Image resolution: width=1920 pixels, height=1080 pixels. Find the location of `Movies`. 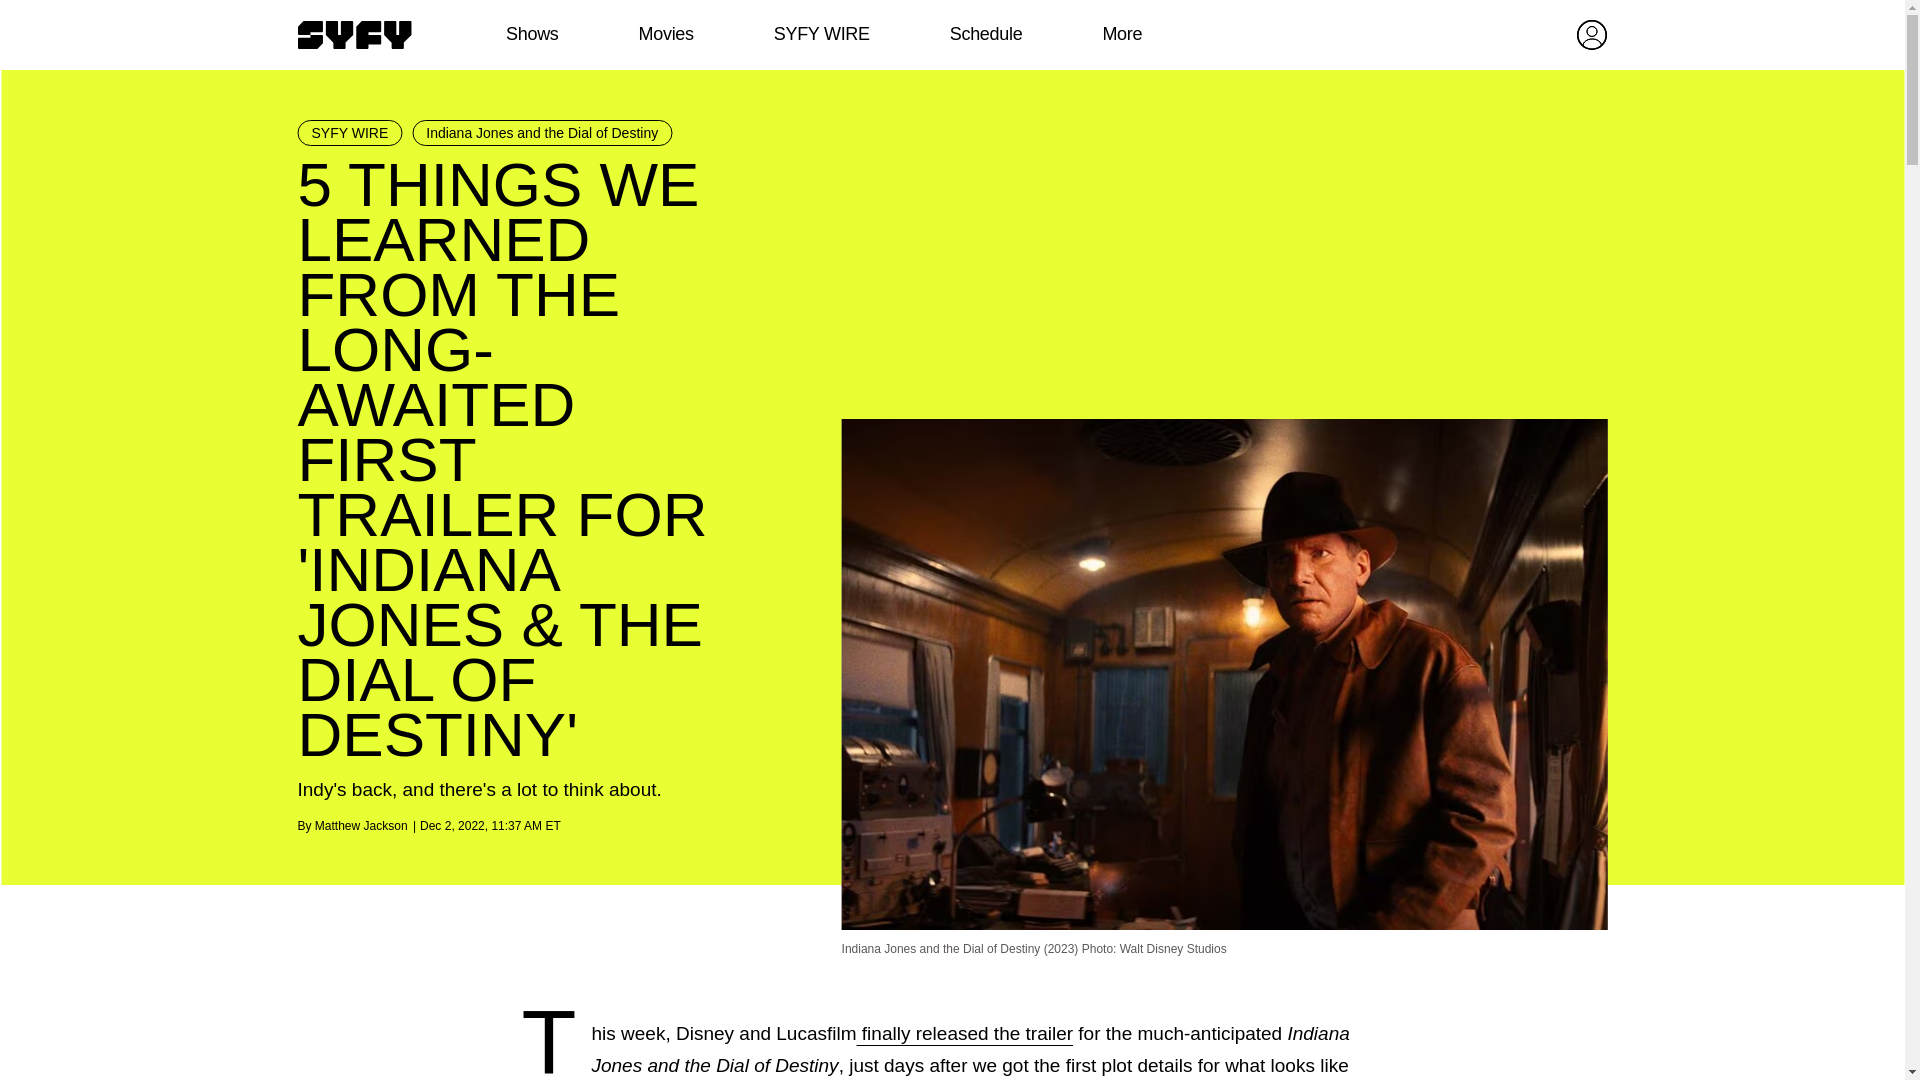

Movies is located at coordinates (665, 34).